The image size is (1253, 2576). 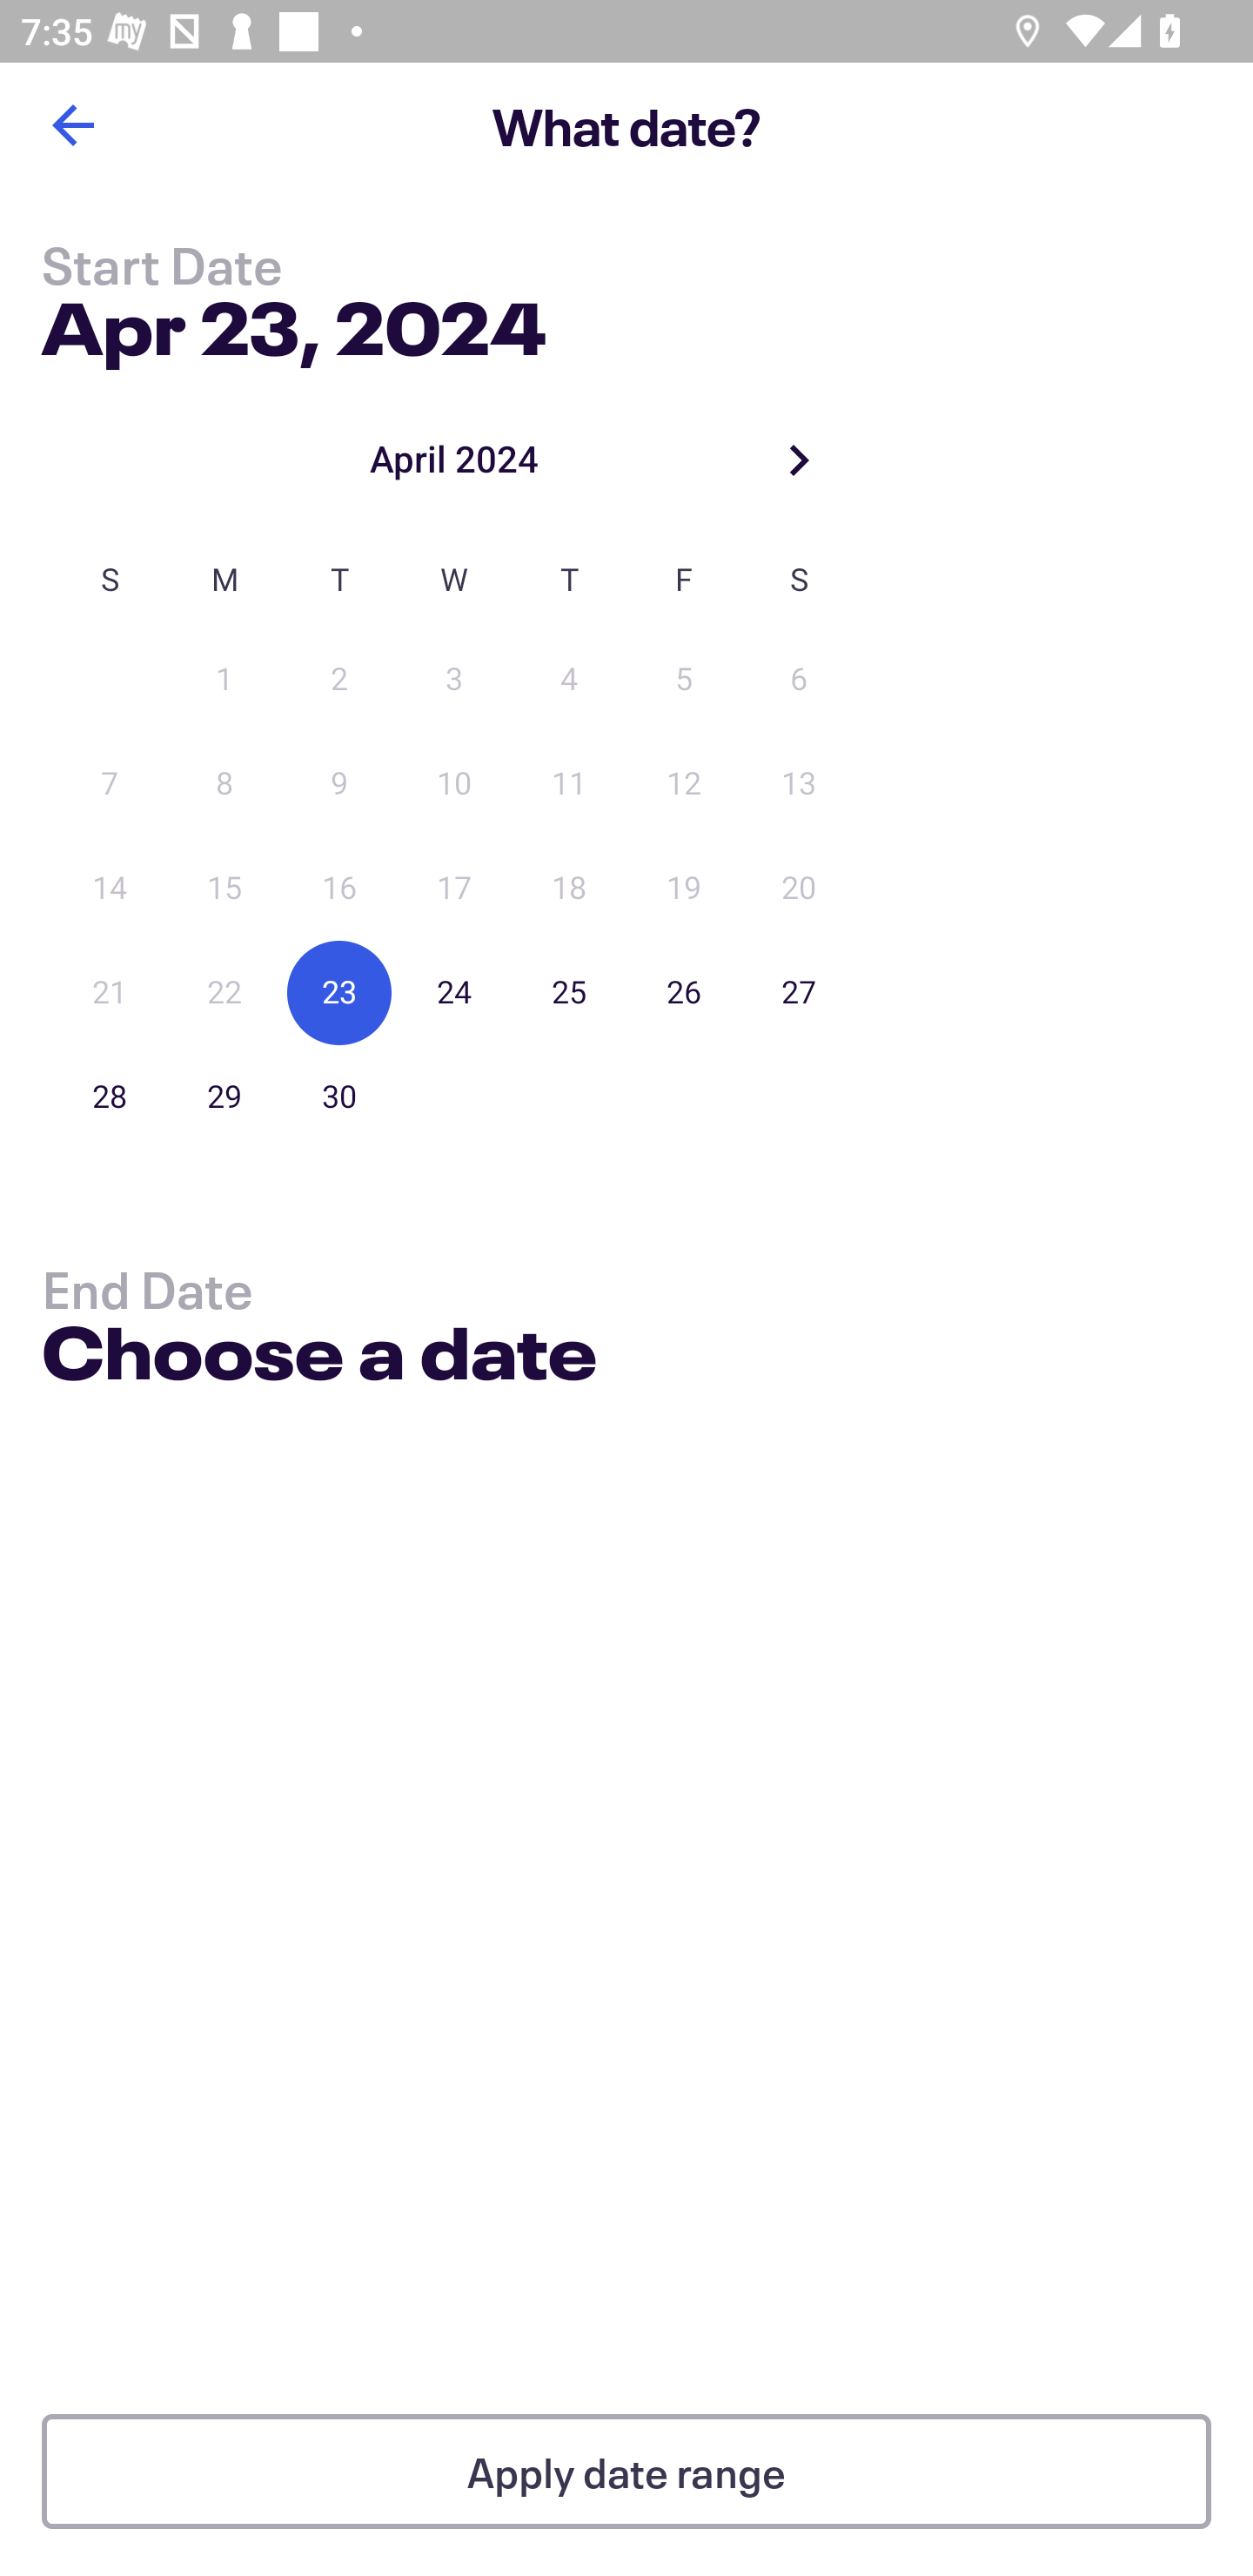 I want to click on 11 11 April 2024, so click(x=569, y=784).